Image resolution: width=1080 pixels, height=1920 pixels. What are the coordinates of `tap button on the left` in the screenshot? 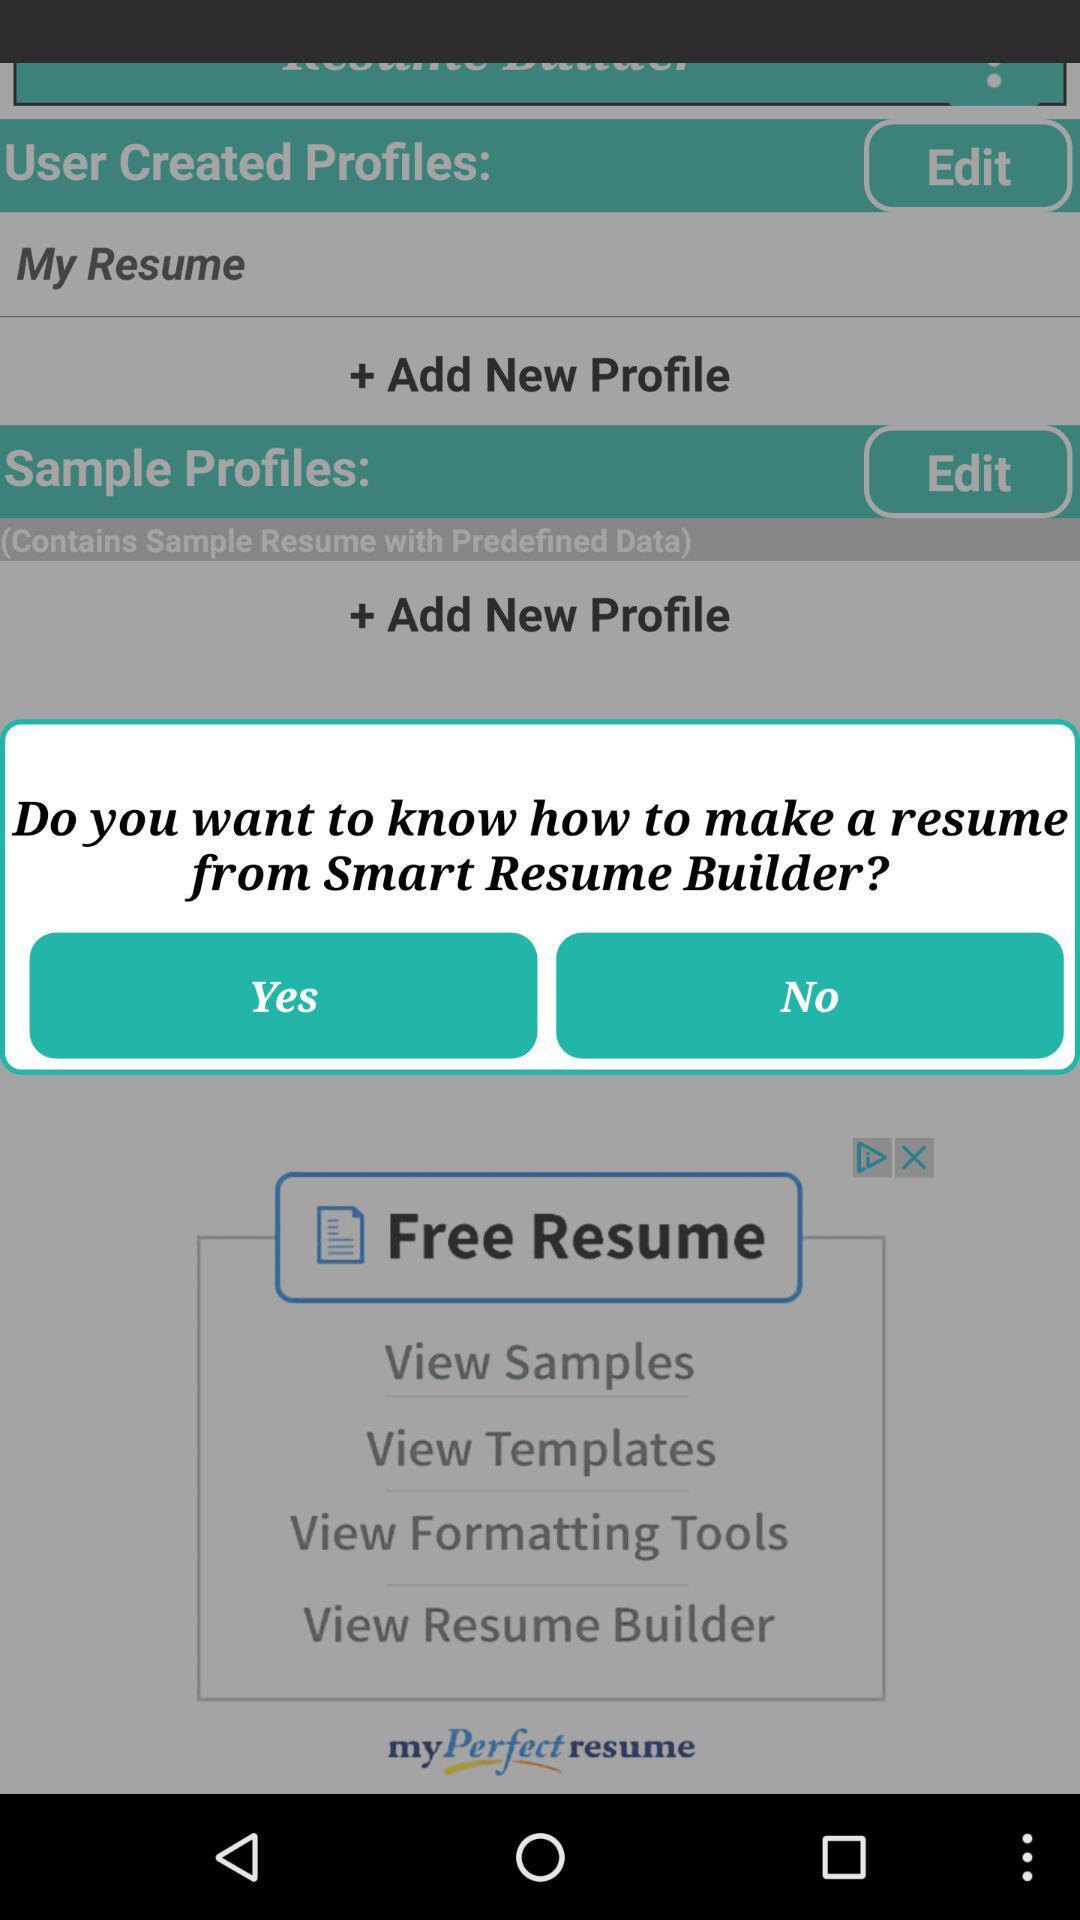 It's located at (284, 996).